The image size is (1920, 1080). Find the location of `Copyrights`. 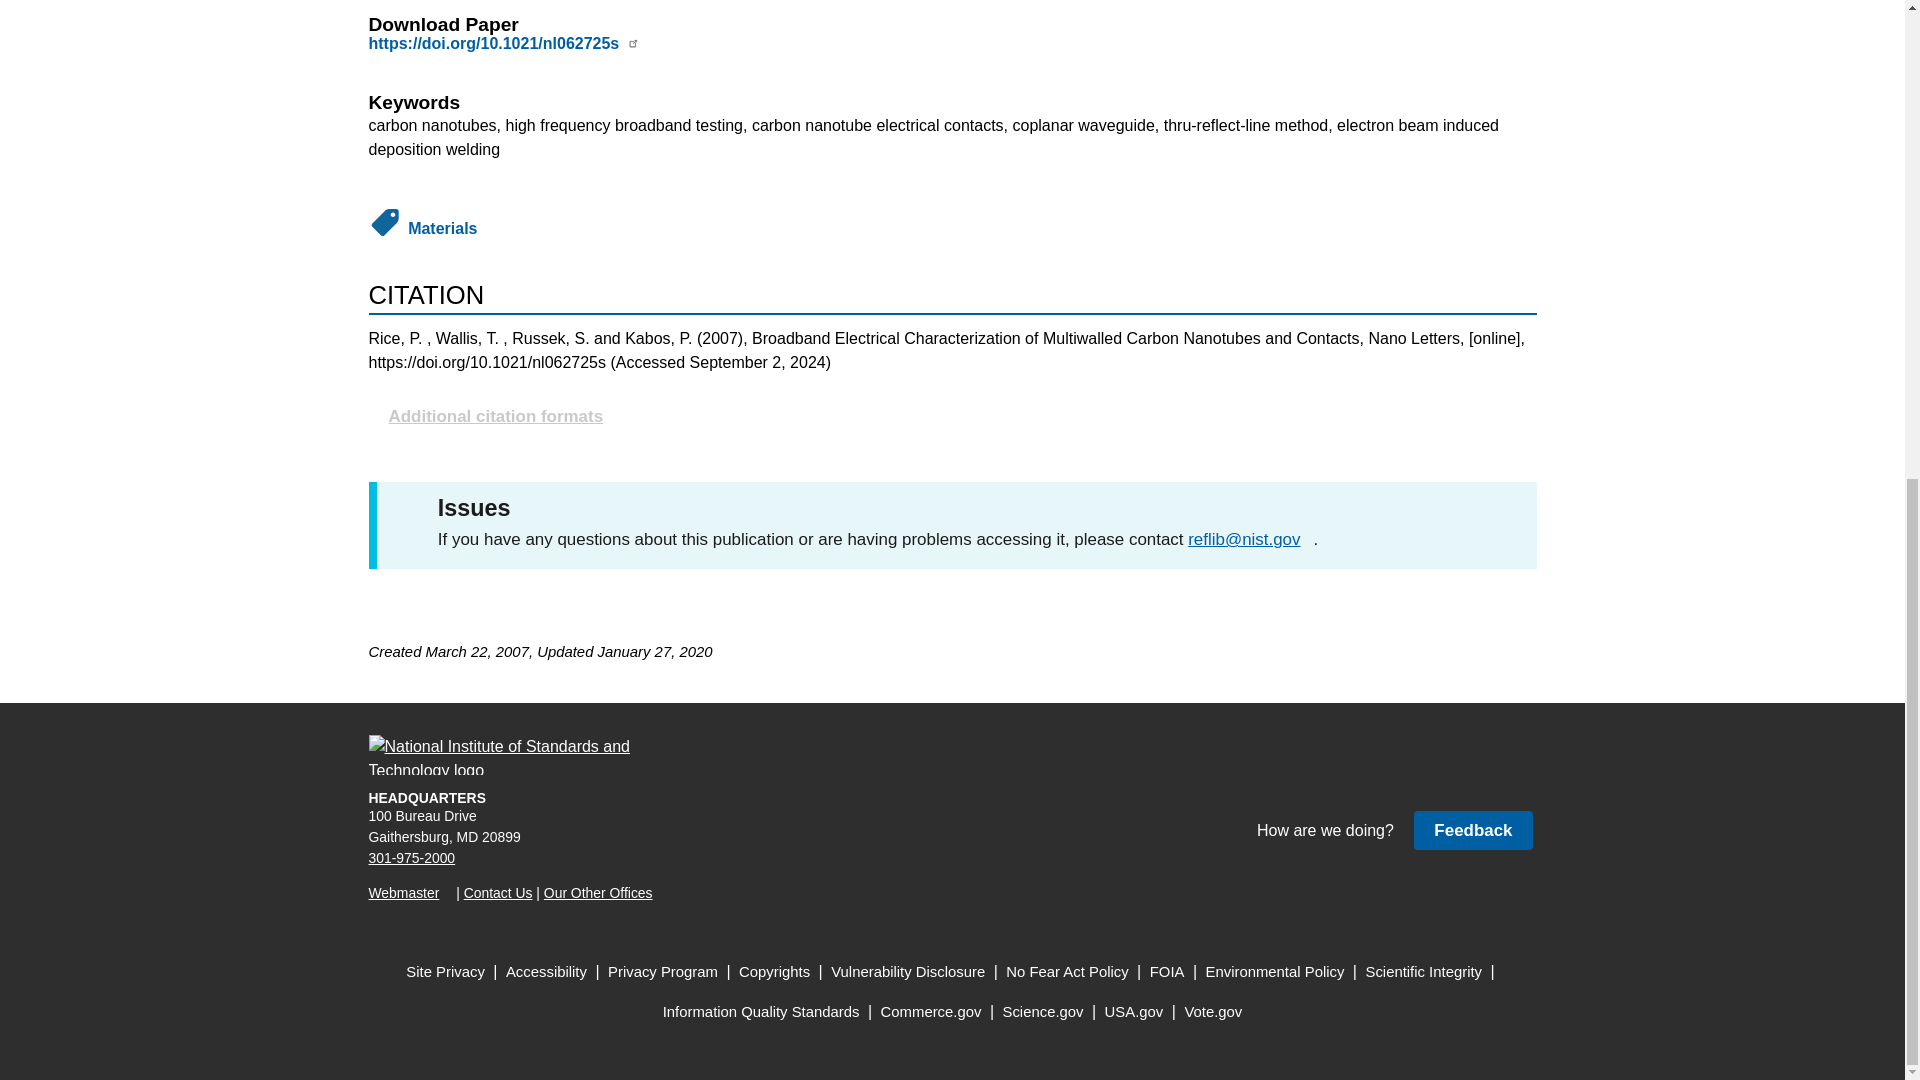

Copyrights is located at coordinates (774, 972).